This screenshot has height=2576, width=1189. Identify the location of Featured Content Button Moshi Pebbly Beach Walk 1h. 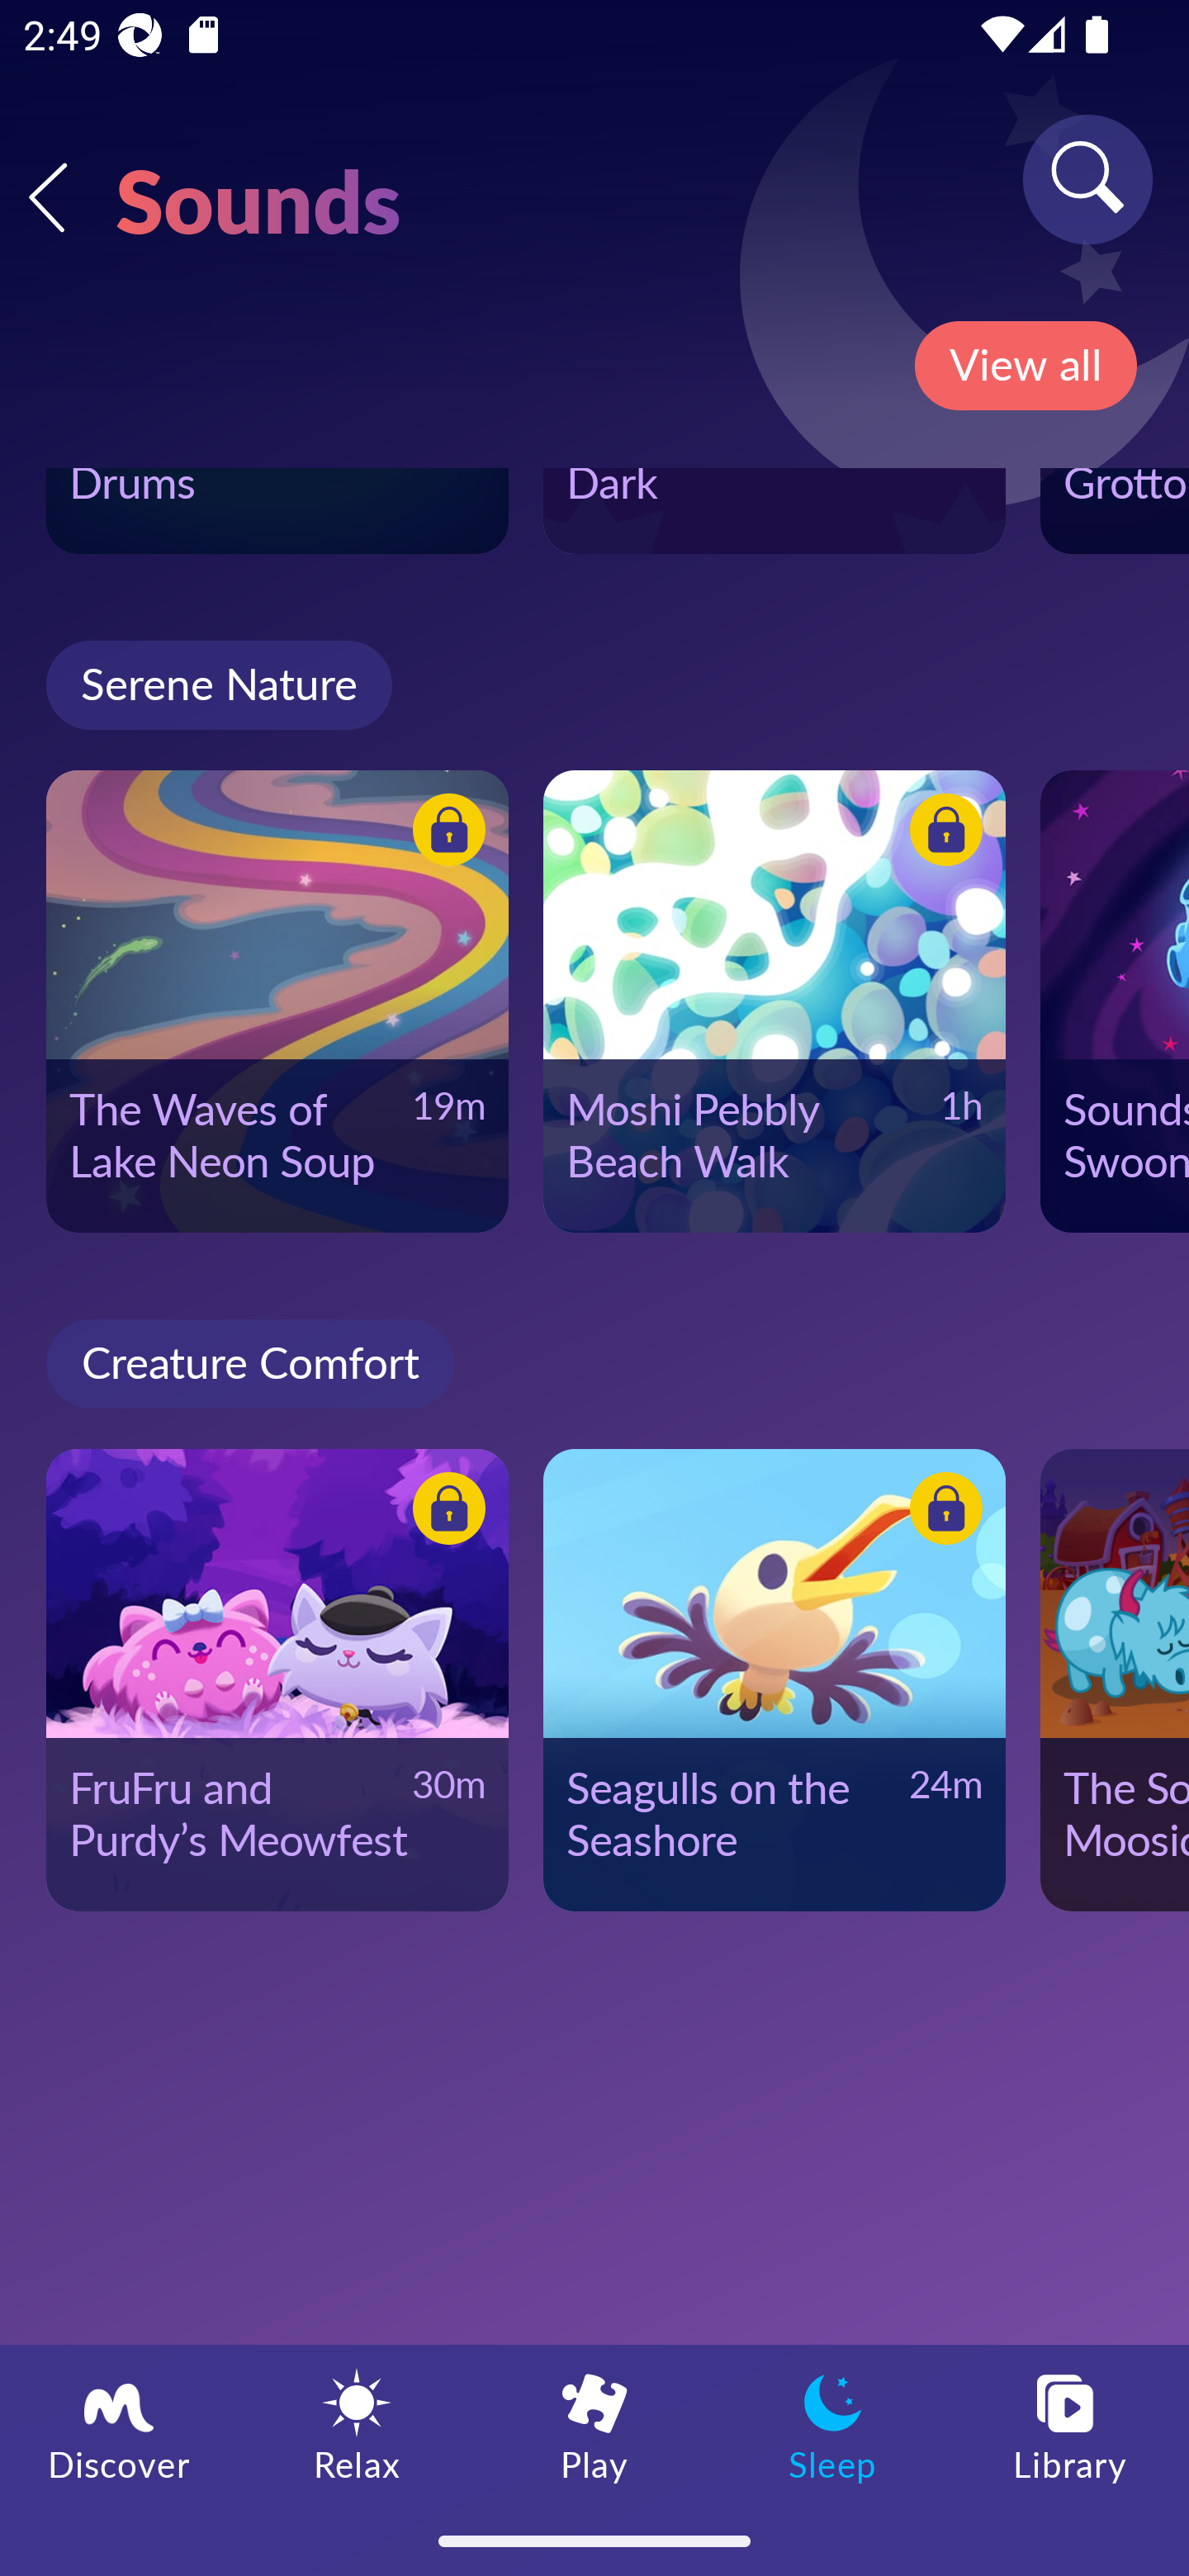
(775, 1002).